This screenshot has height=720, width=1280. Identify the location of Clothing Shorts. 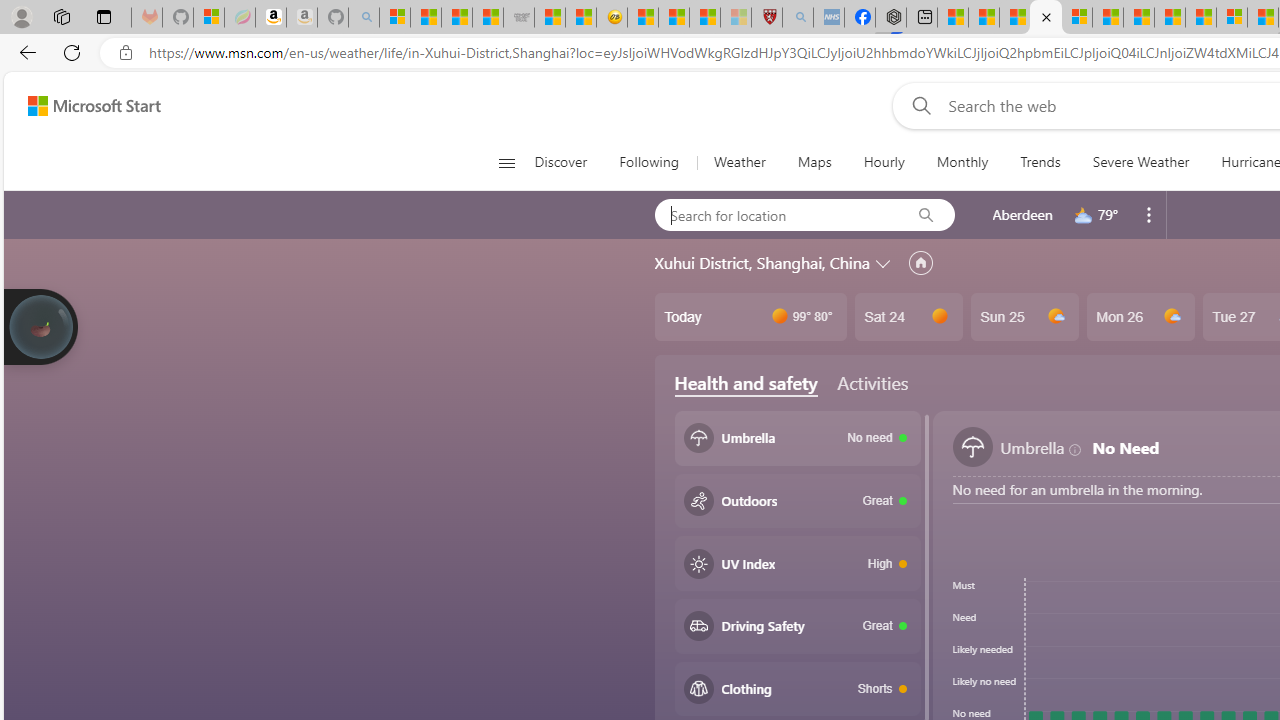
(798, 688).